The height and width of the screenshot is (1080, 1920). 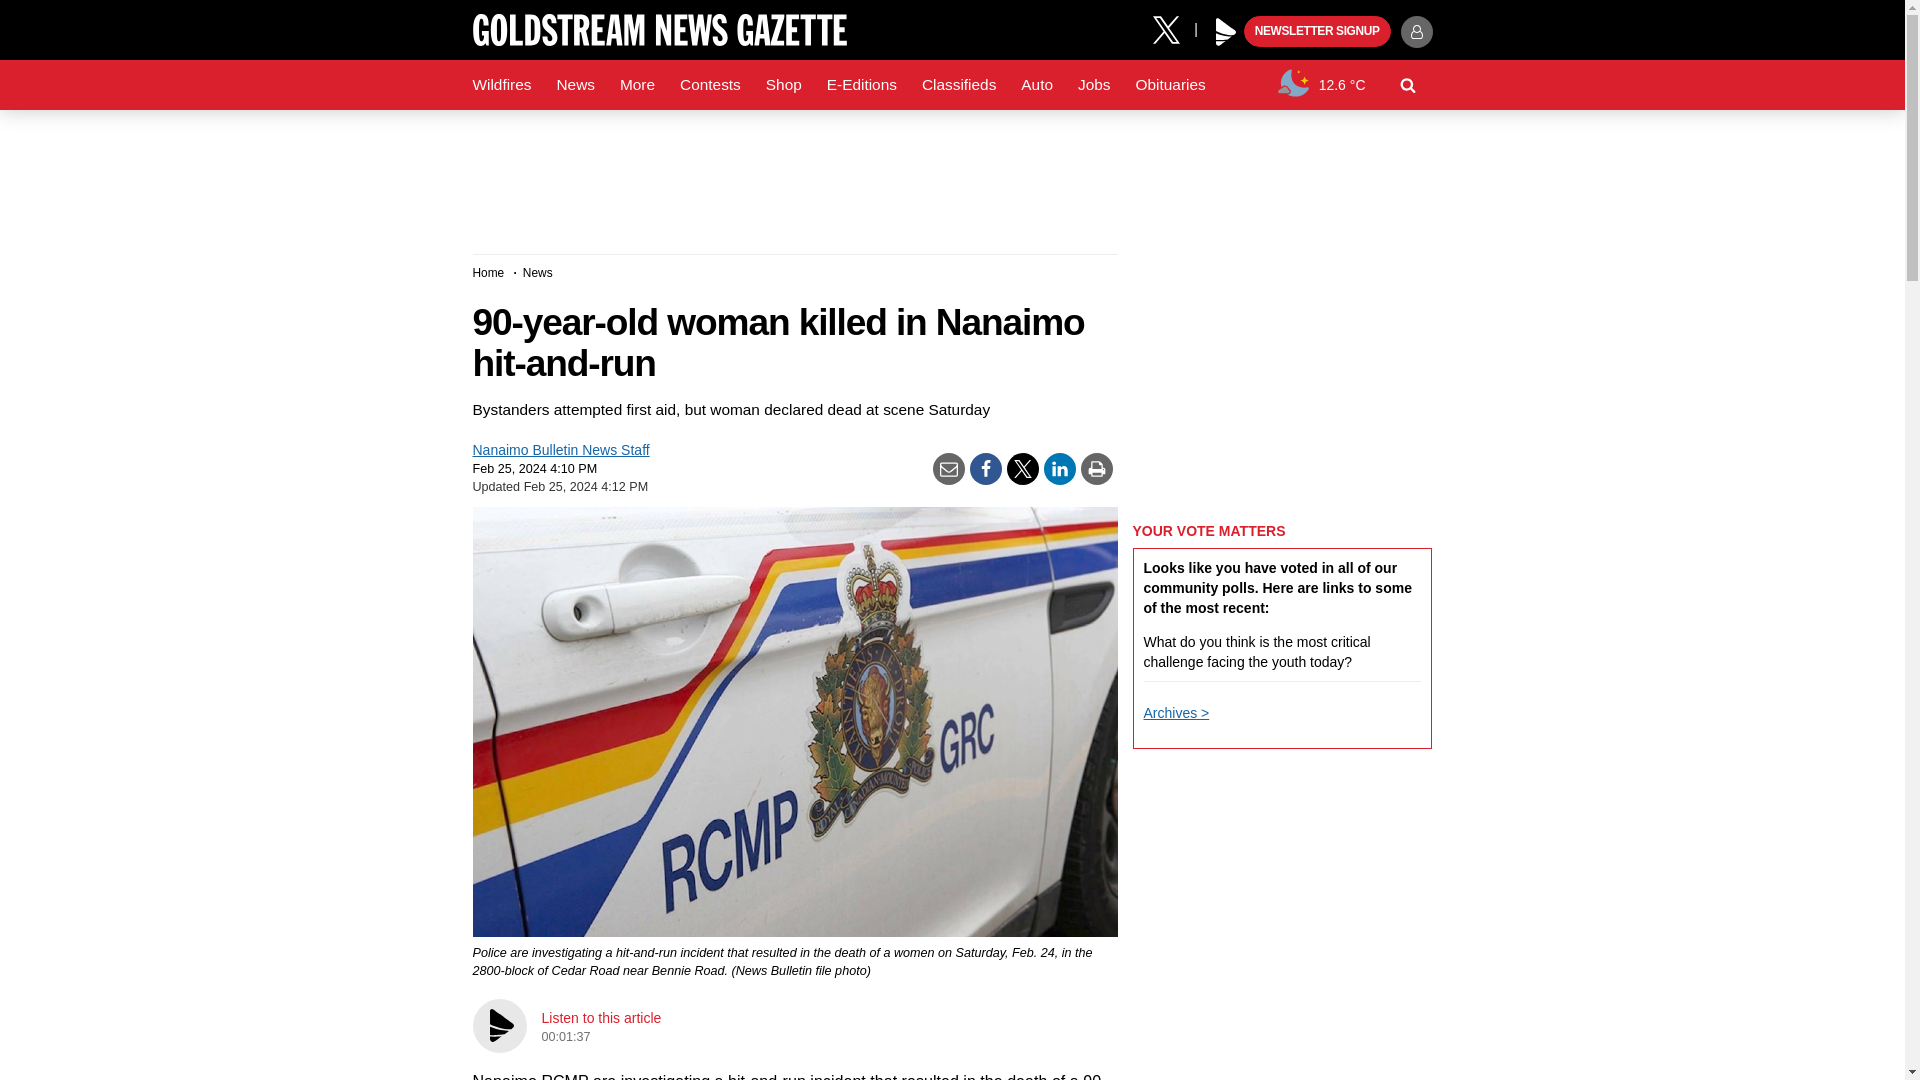 I want to click on News, so click(x=574, y=85).